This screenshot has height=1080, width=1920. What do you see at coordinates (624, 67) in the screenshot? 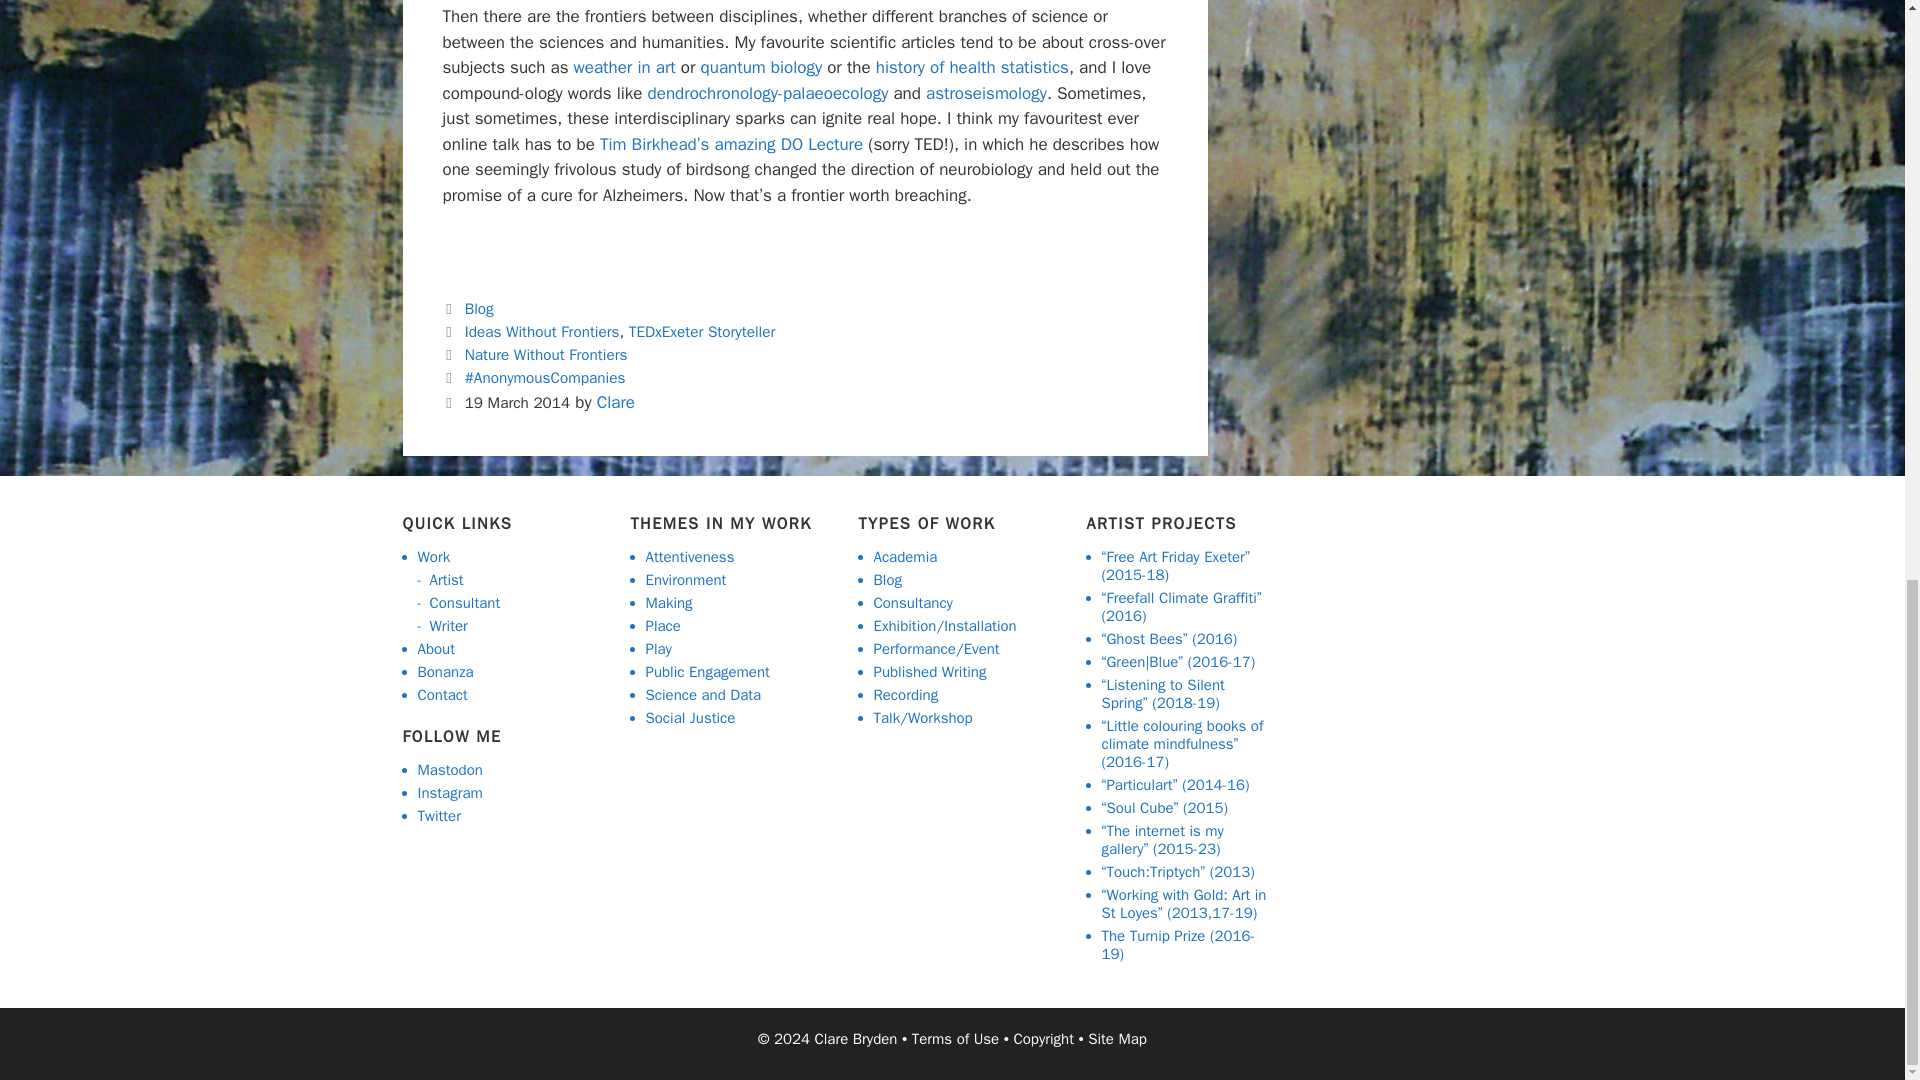
I see `weather in art` at bounding box center [624, 67].